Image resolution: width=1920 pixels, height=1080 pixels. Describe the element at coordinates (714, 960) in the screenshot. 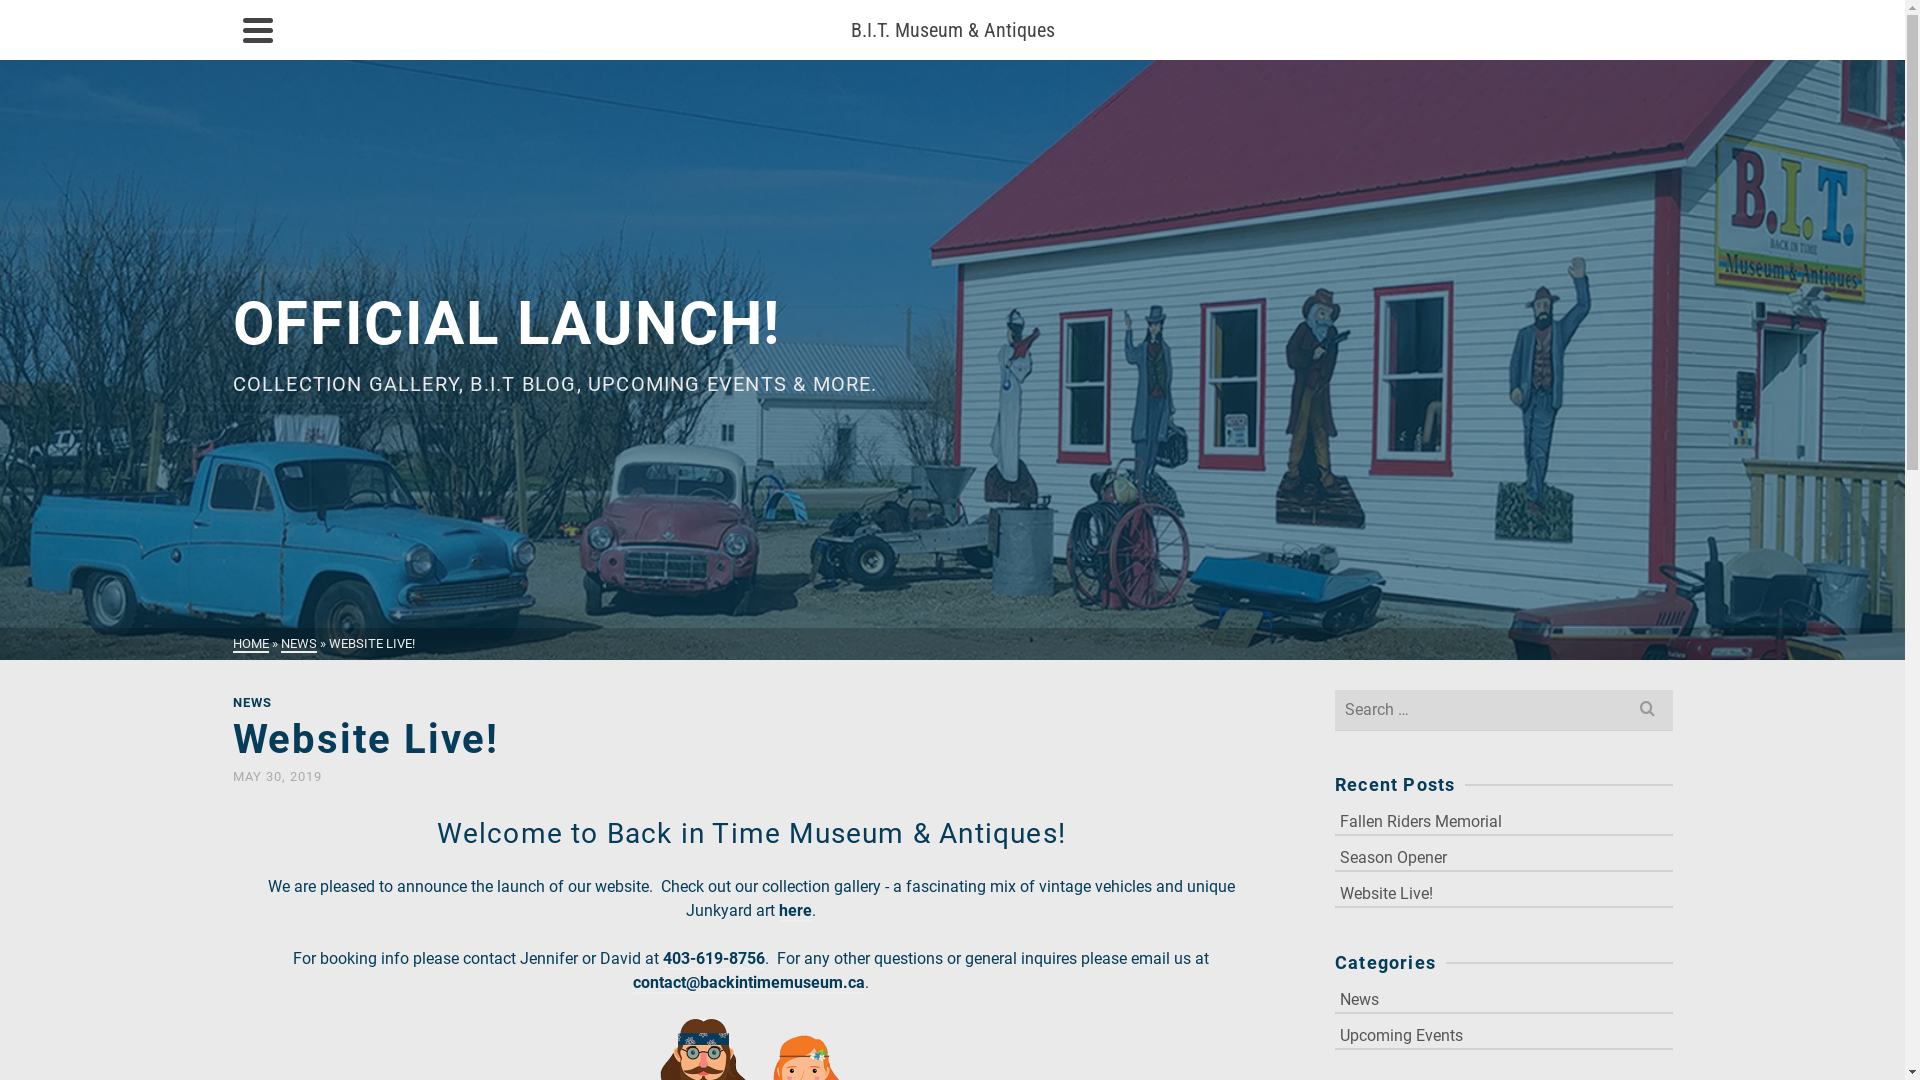

I see `403-619-8756` at that location.